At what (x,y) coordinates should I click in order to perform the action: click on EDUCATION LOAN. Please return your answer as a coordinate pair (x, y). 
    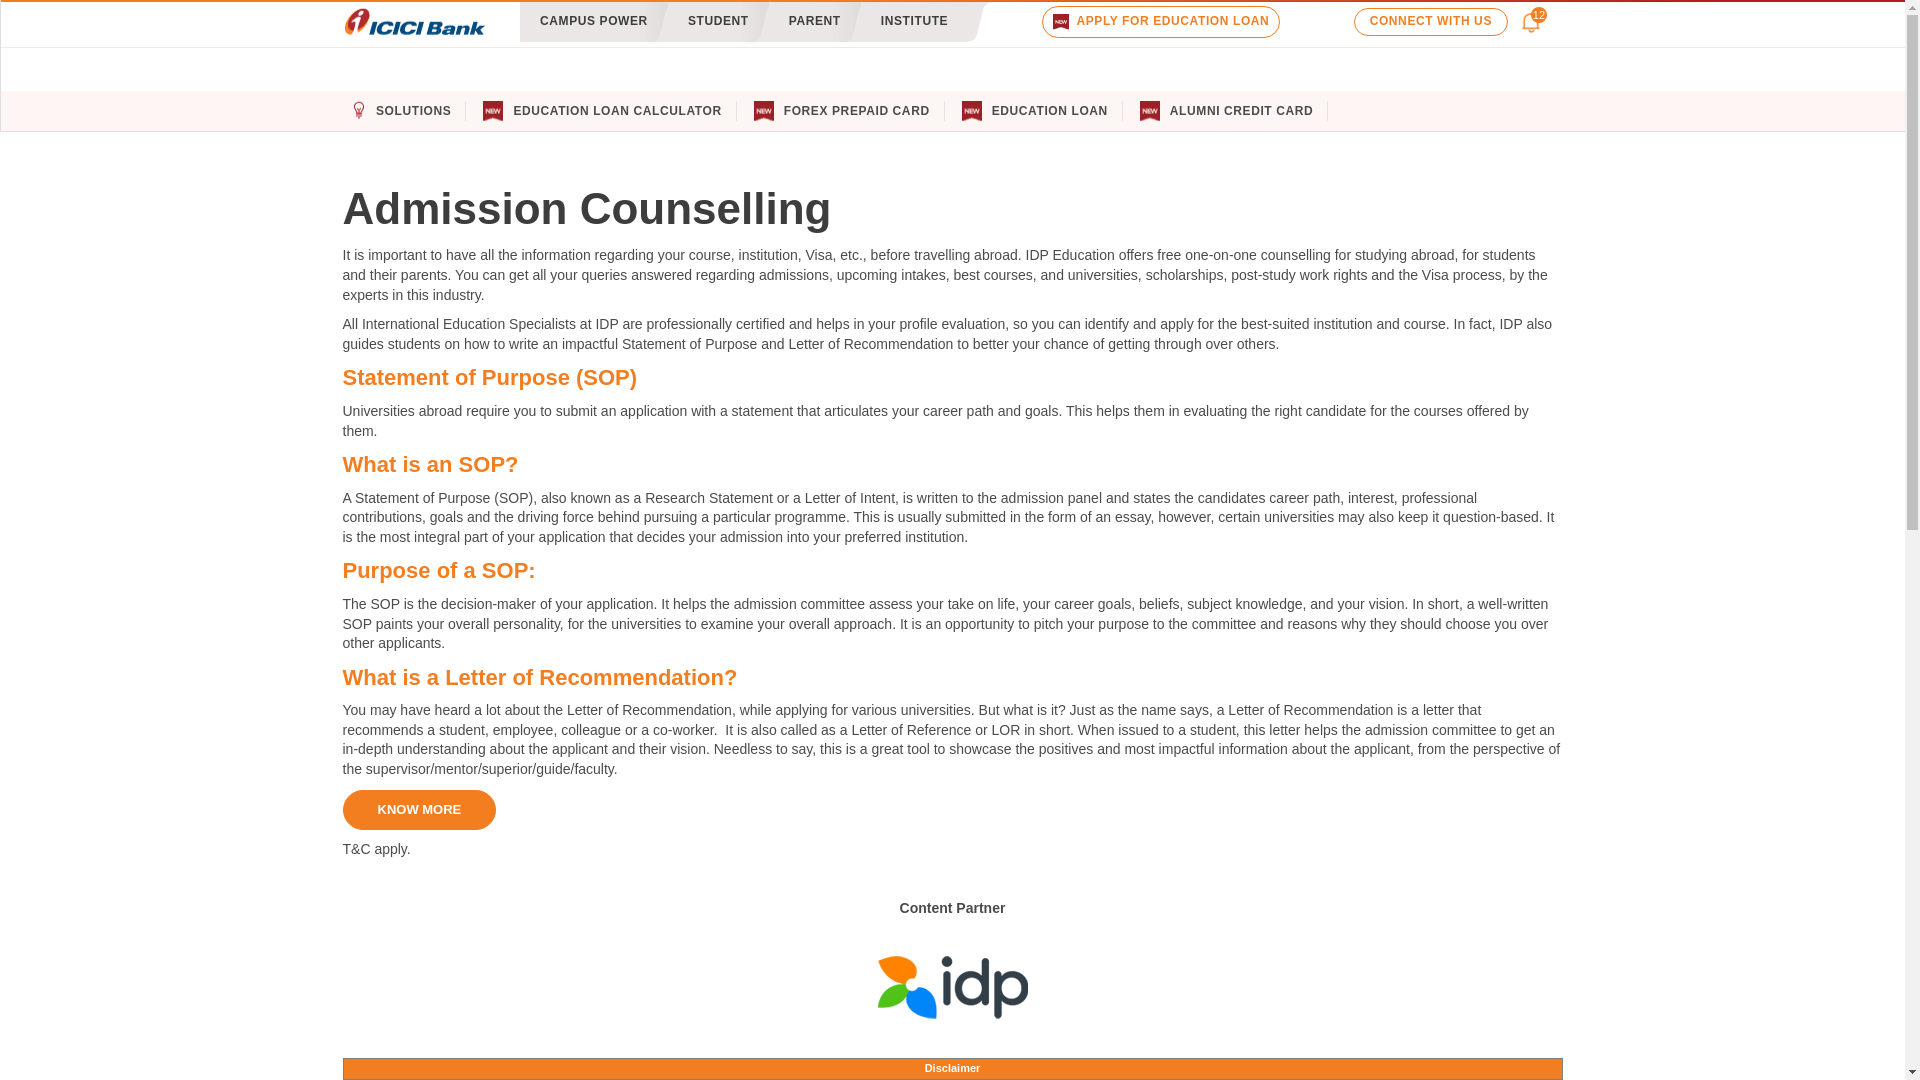
    Looking at the image, I should click on (1050, 110).